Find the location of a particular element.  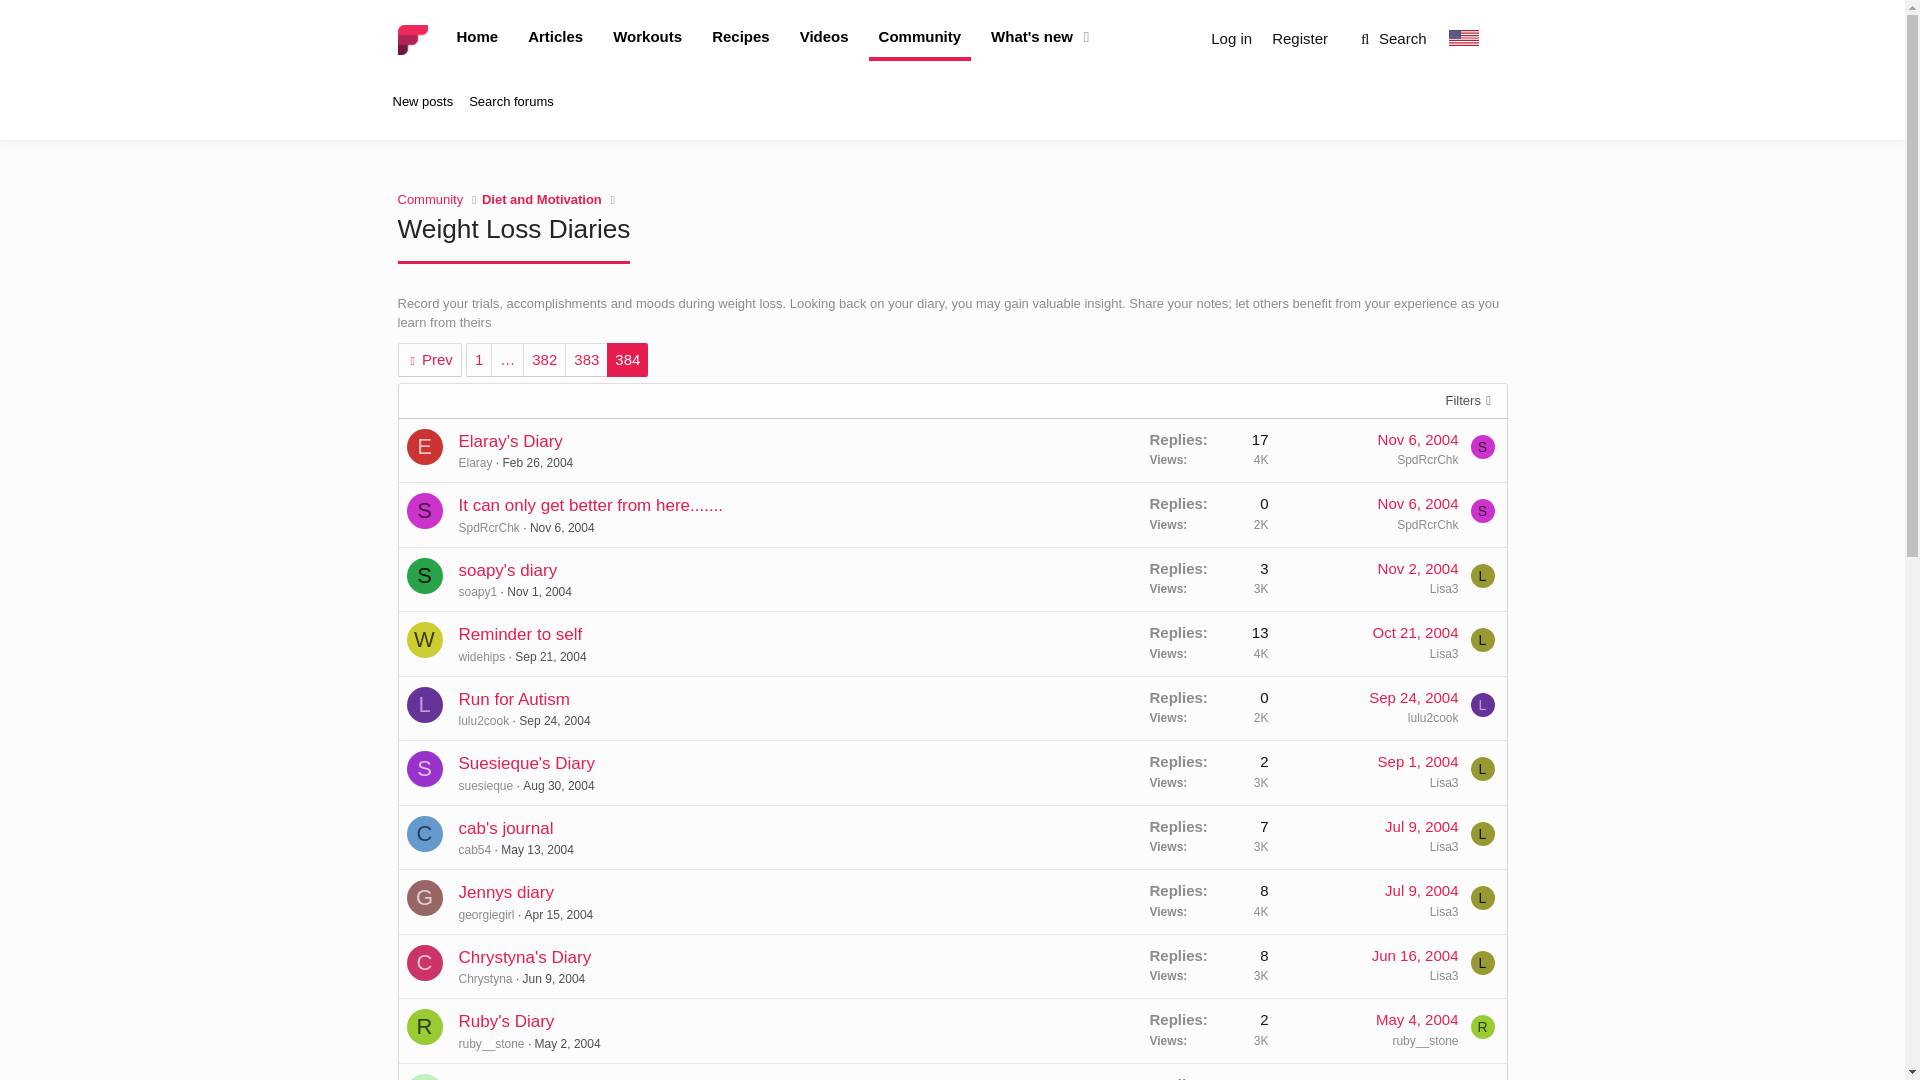

Community is located at coordinates (920, 38).